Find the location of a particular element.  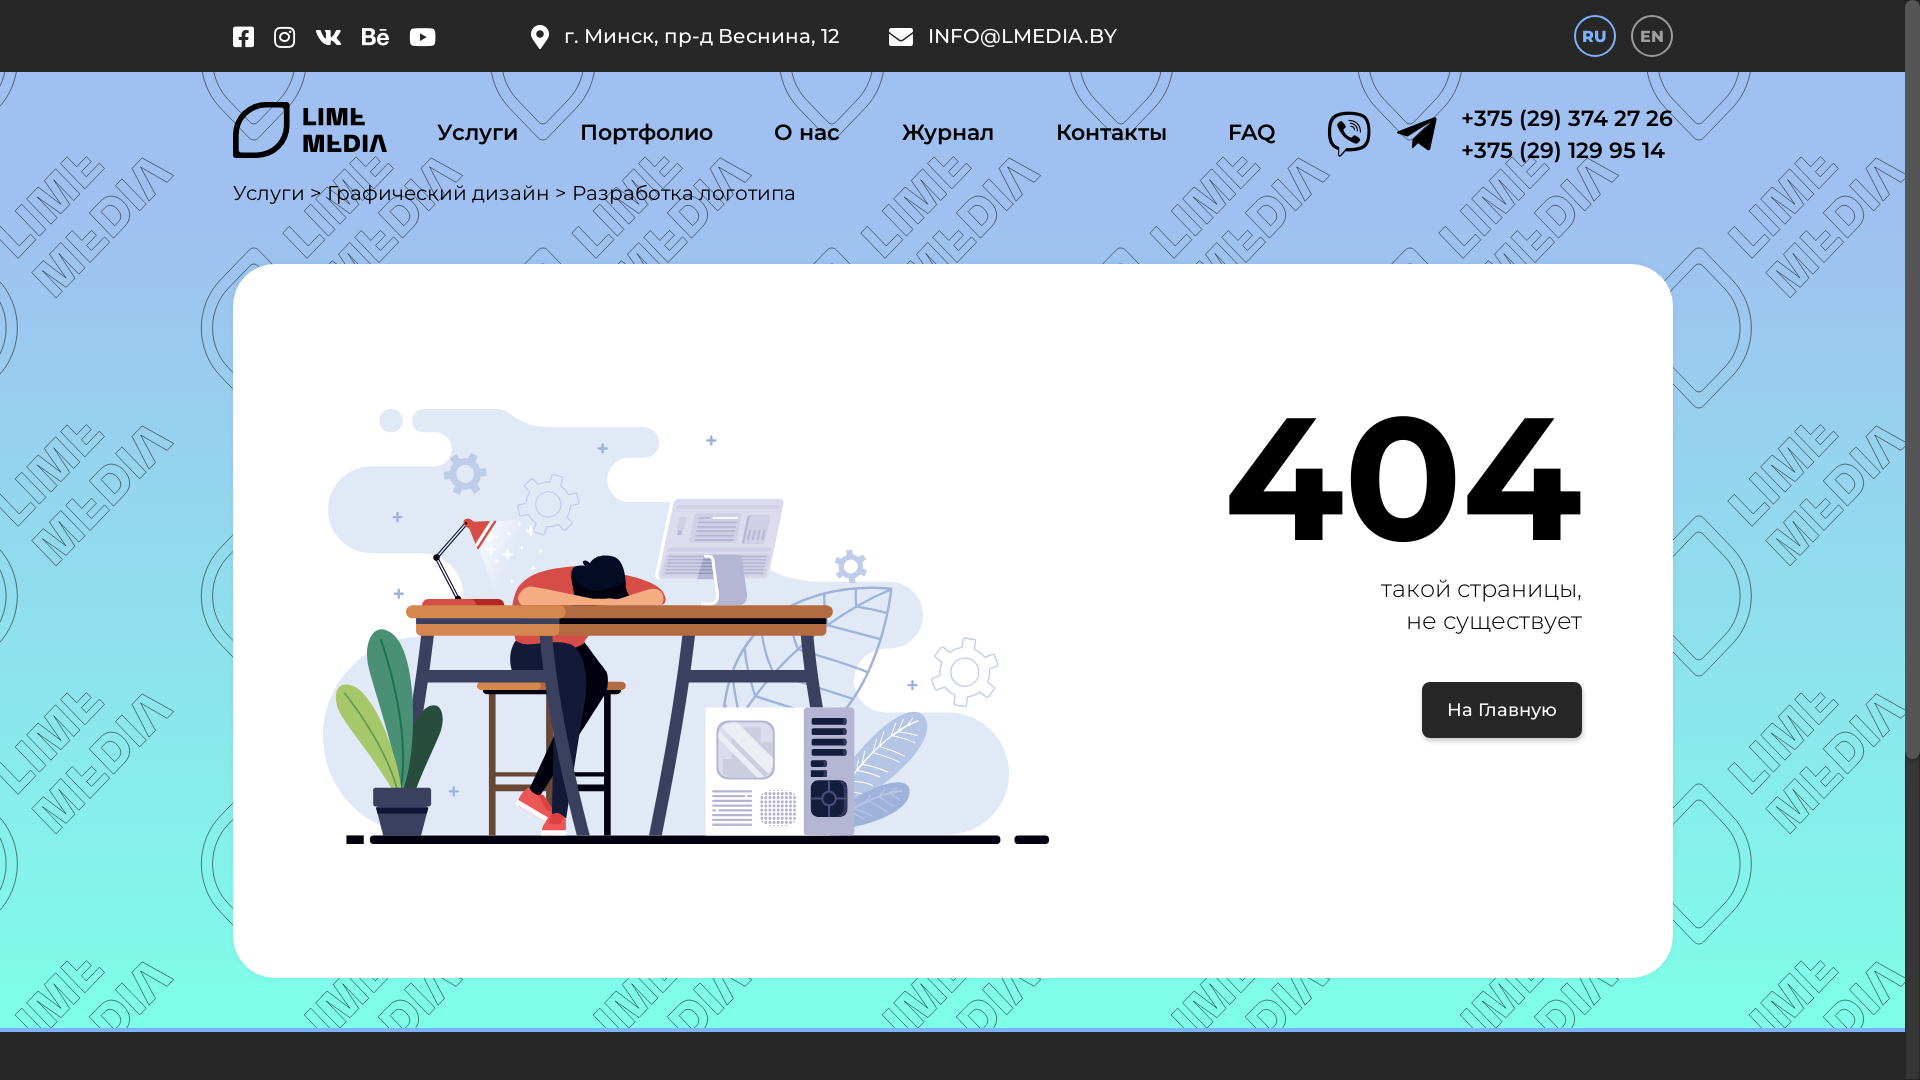

FAQ is located at coordinates (1252, 135).